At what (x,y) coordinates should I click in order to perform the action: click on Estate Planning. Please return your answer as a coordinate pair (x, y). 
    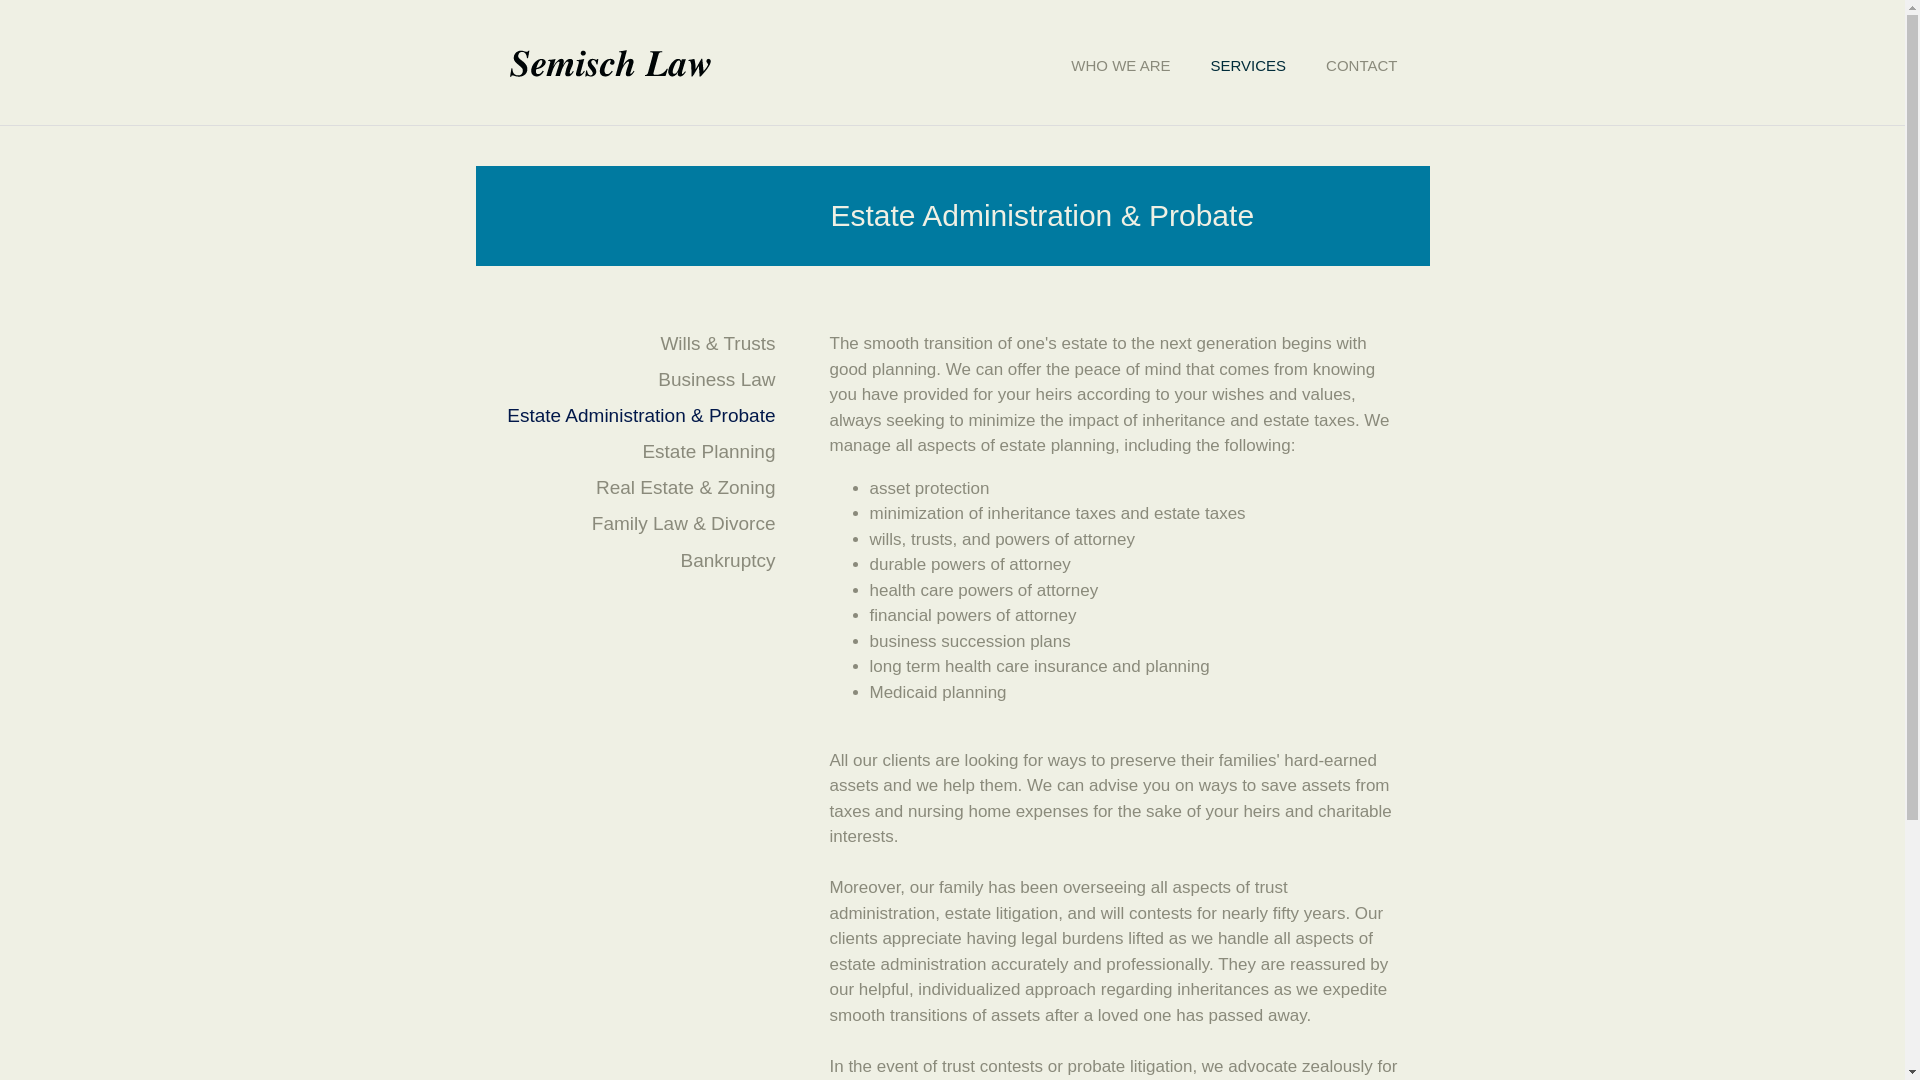
    Looking at the image, I should click on (708, 451).